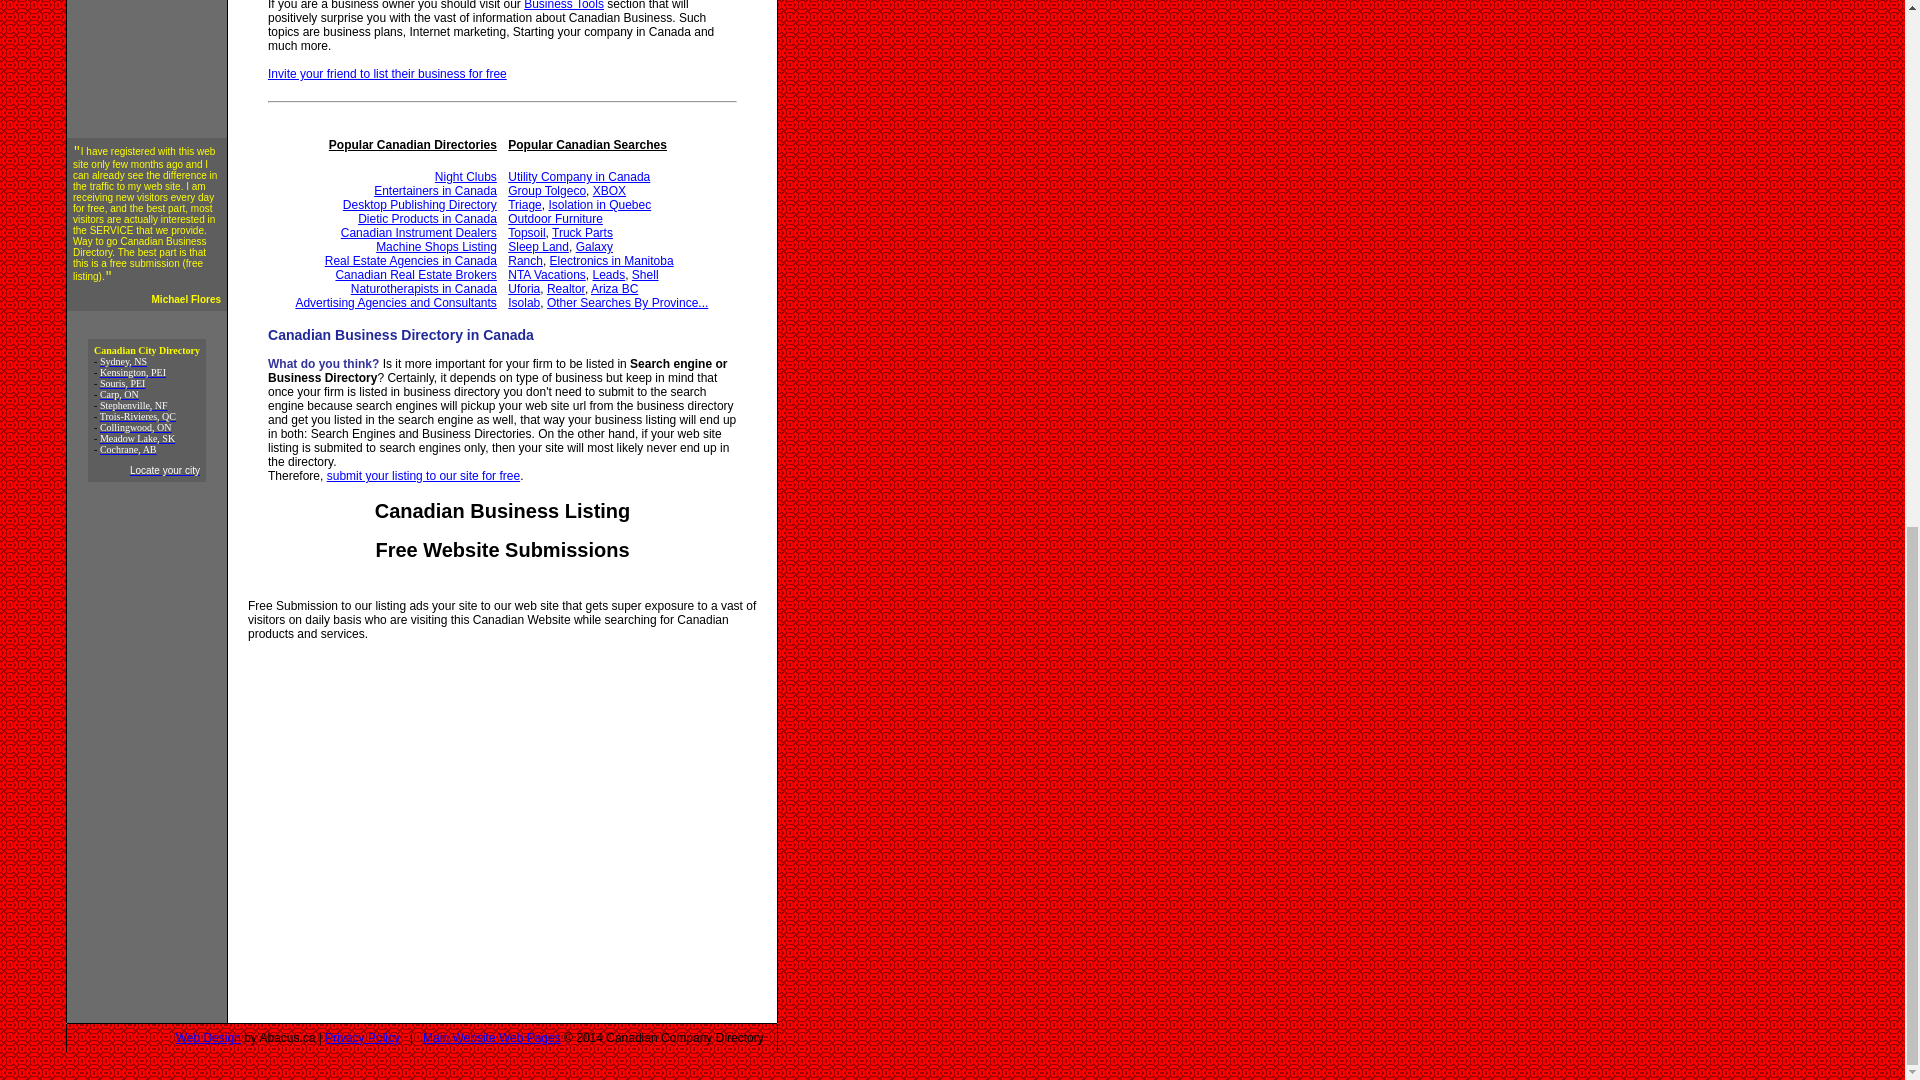  What do you see at coordinates (123, 362) in the screenshot?
I see `Sydney, NS` at bounding box center [123, 362].